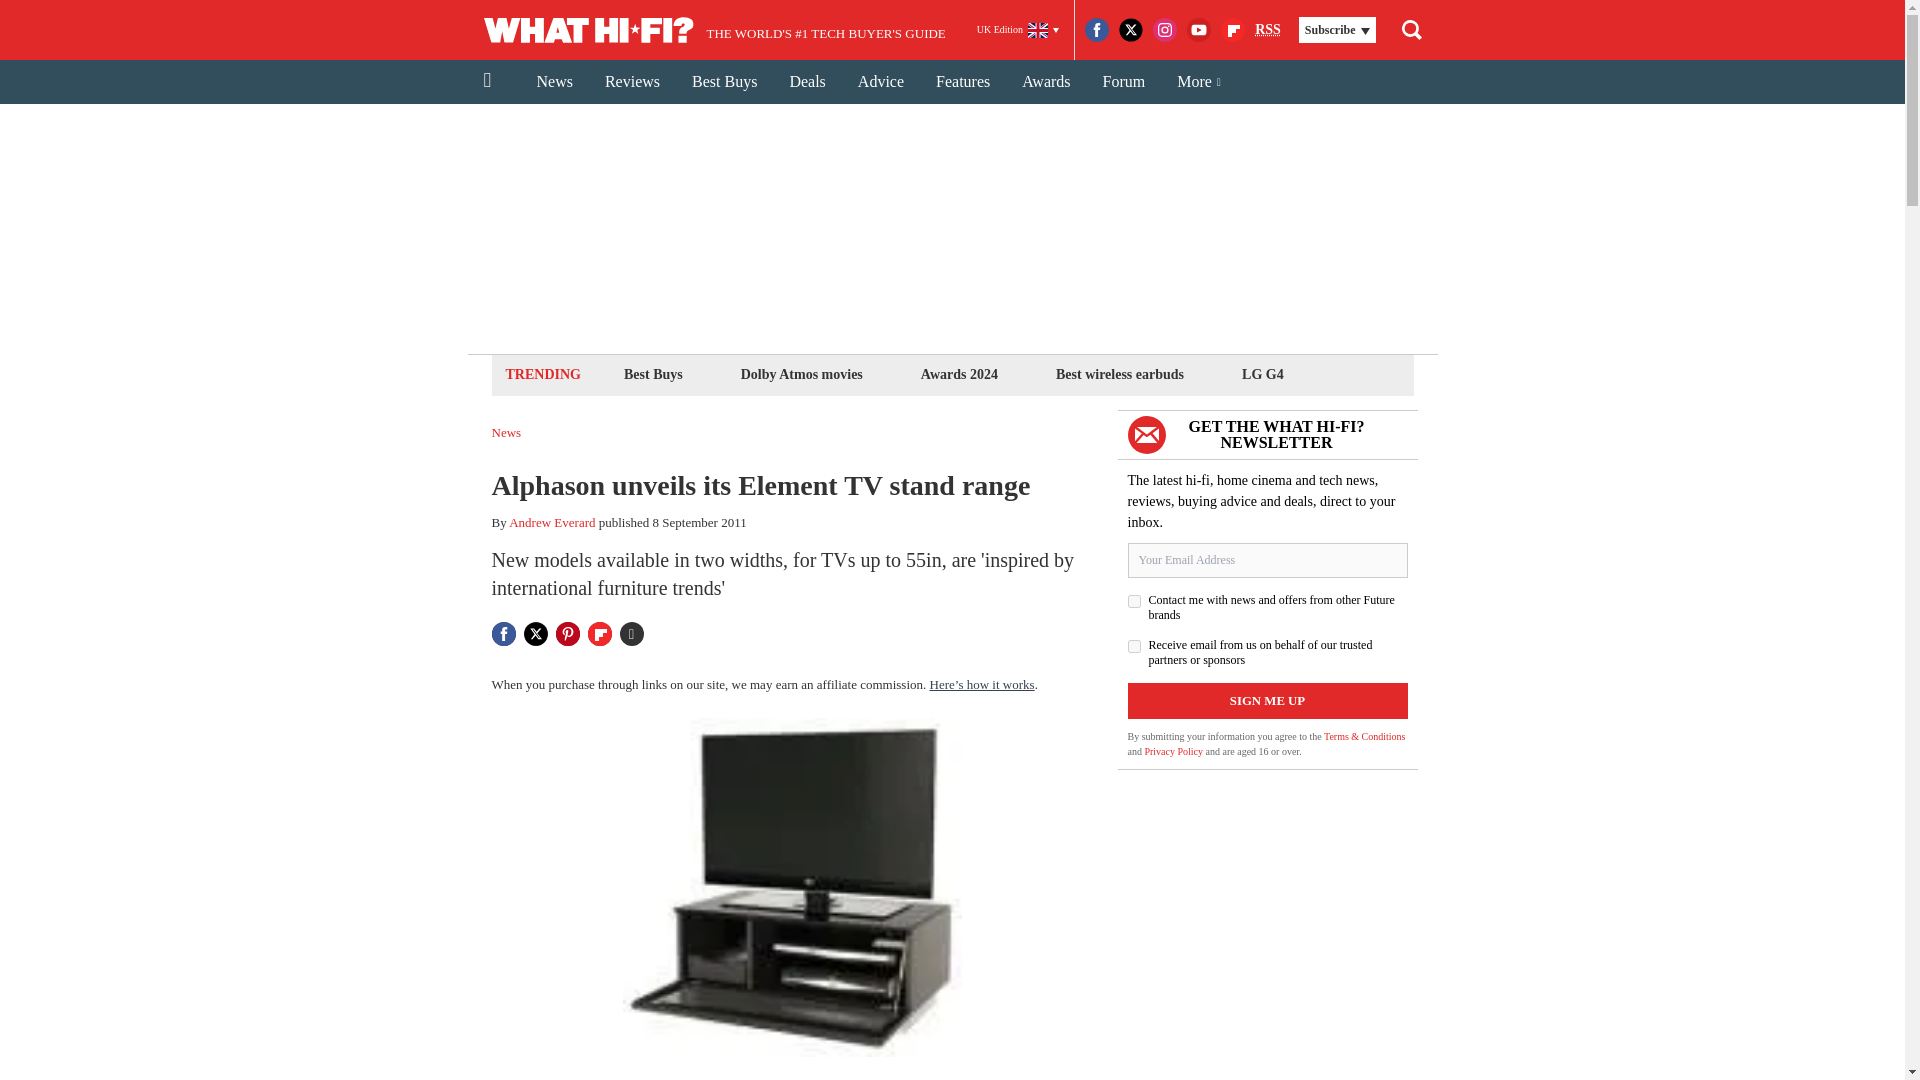  Describe the element at coordinates (1119, 374) in the screenshot. I see `Best wireless earbuds` at that location.